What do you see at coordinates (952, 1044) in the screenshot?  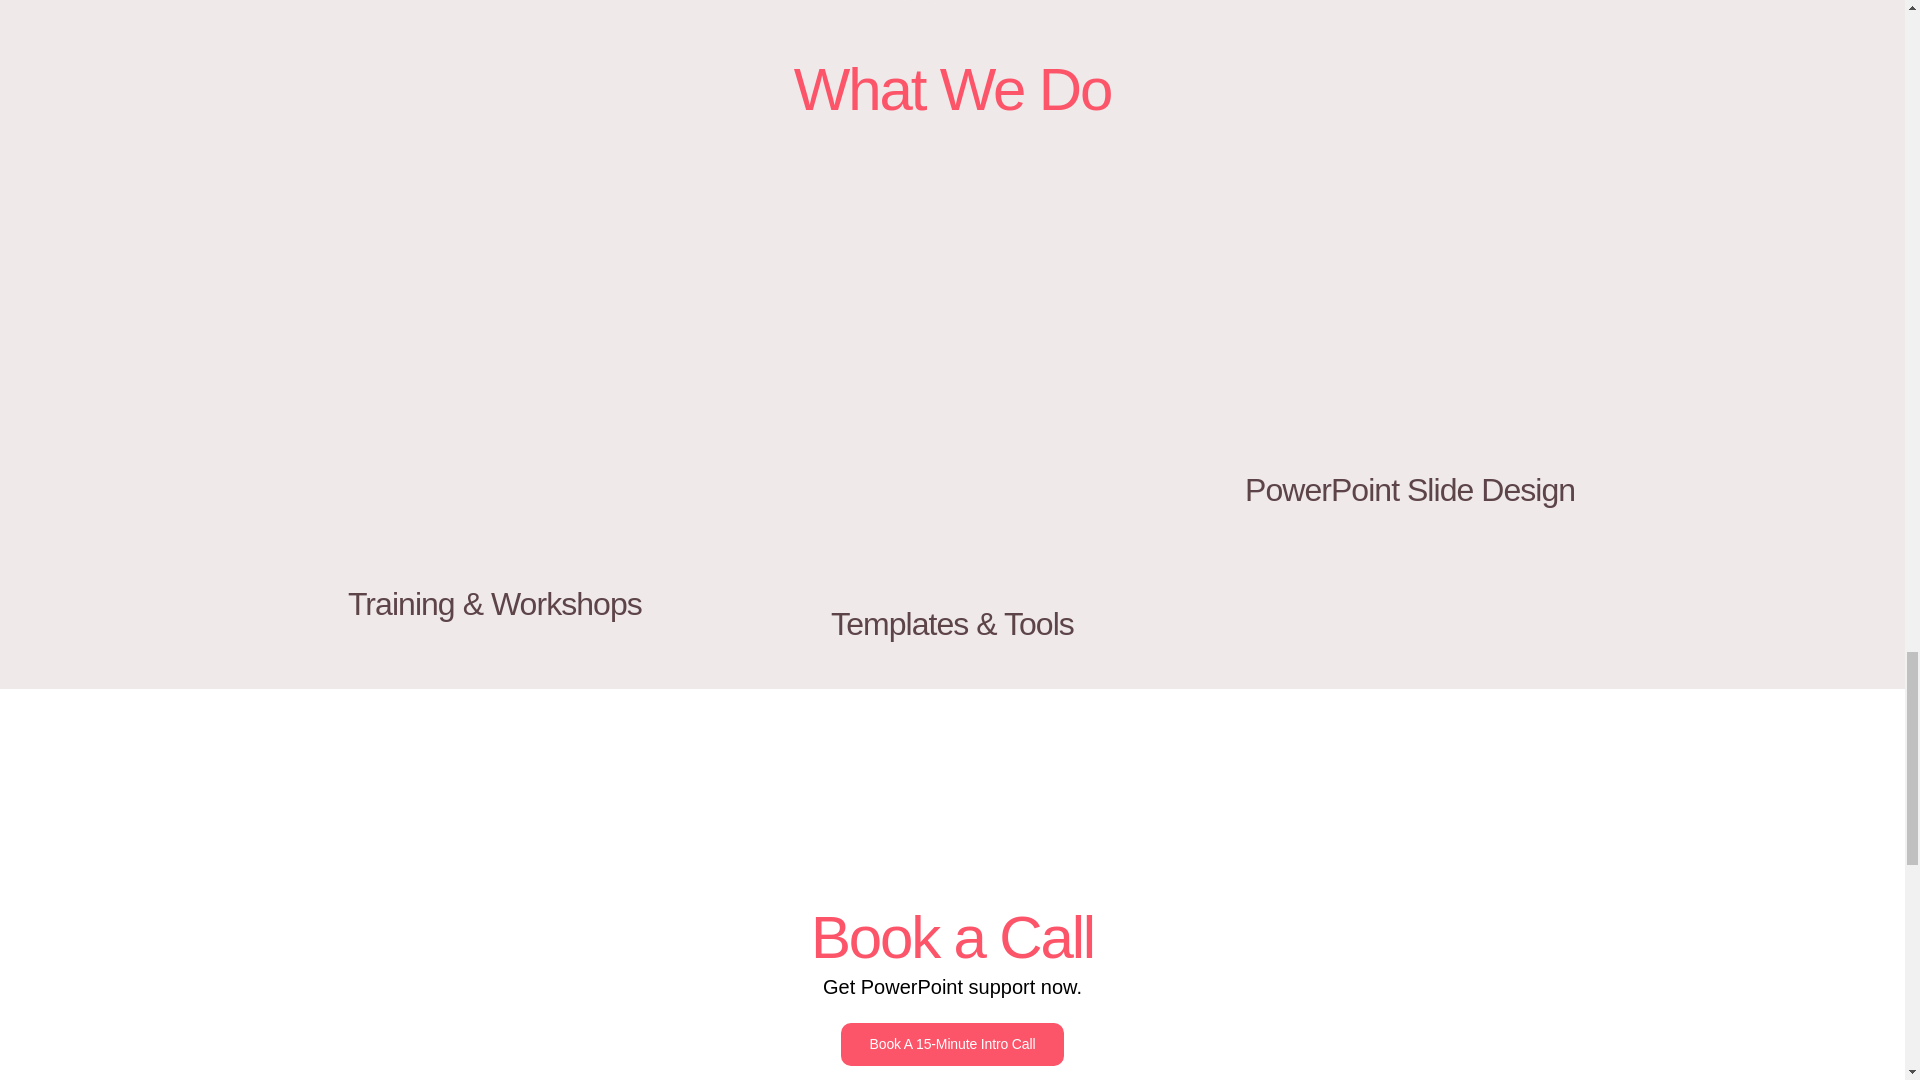 I see `Book A 15-Minute Intro Call` at bounding box center [952, 1044].